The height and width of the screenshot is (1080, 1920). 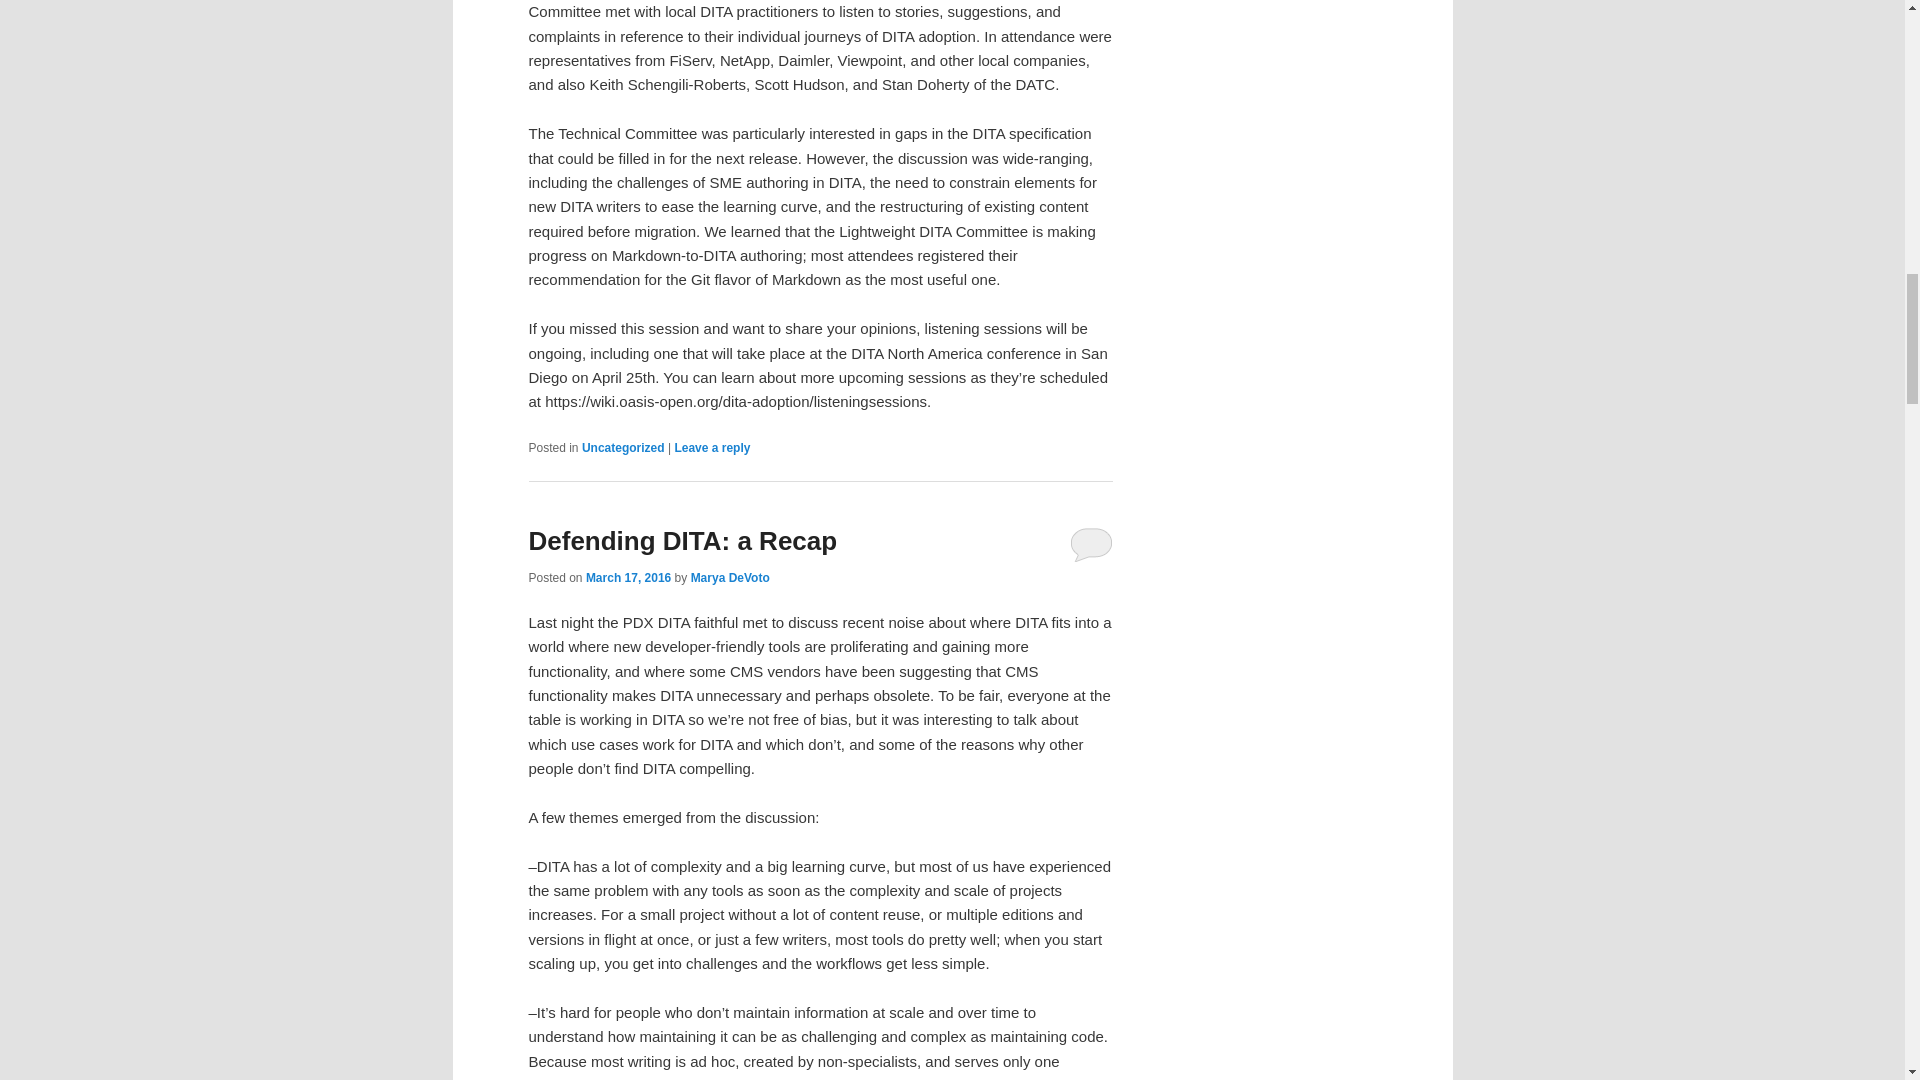 I want to click on 3:22 pm, so click(x=628, y=578).